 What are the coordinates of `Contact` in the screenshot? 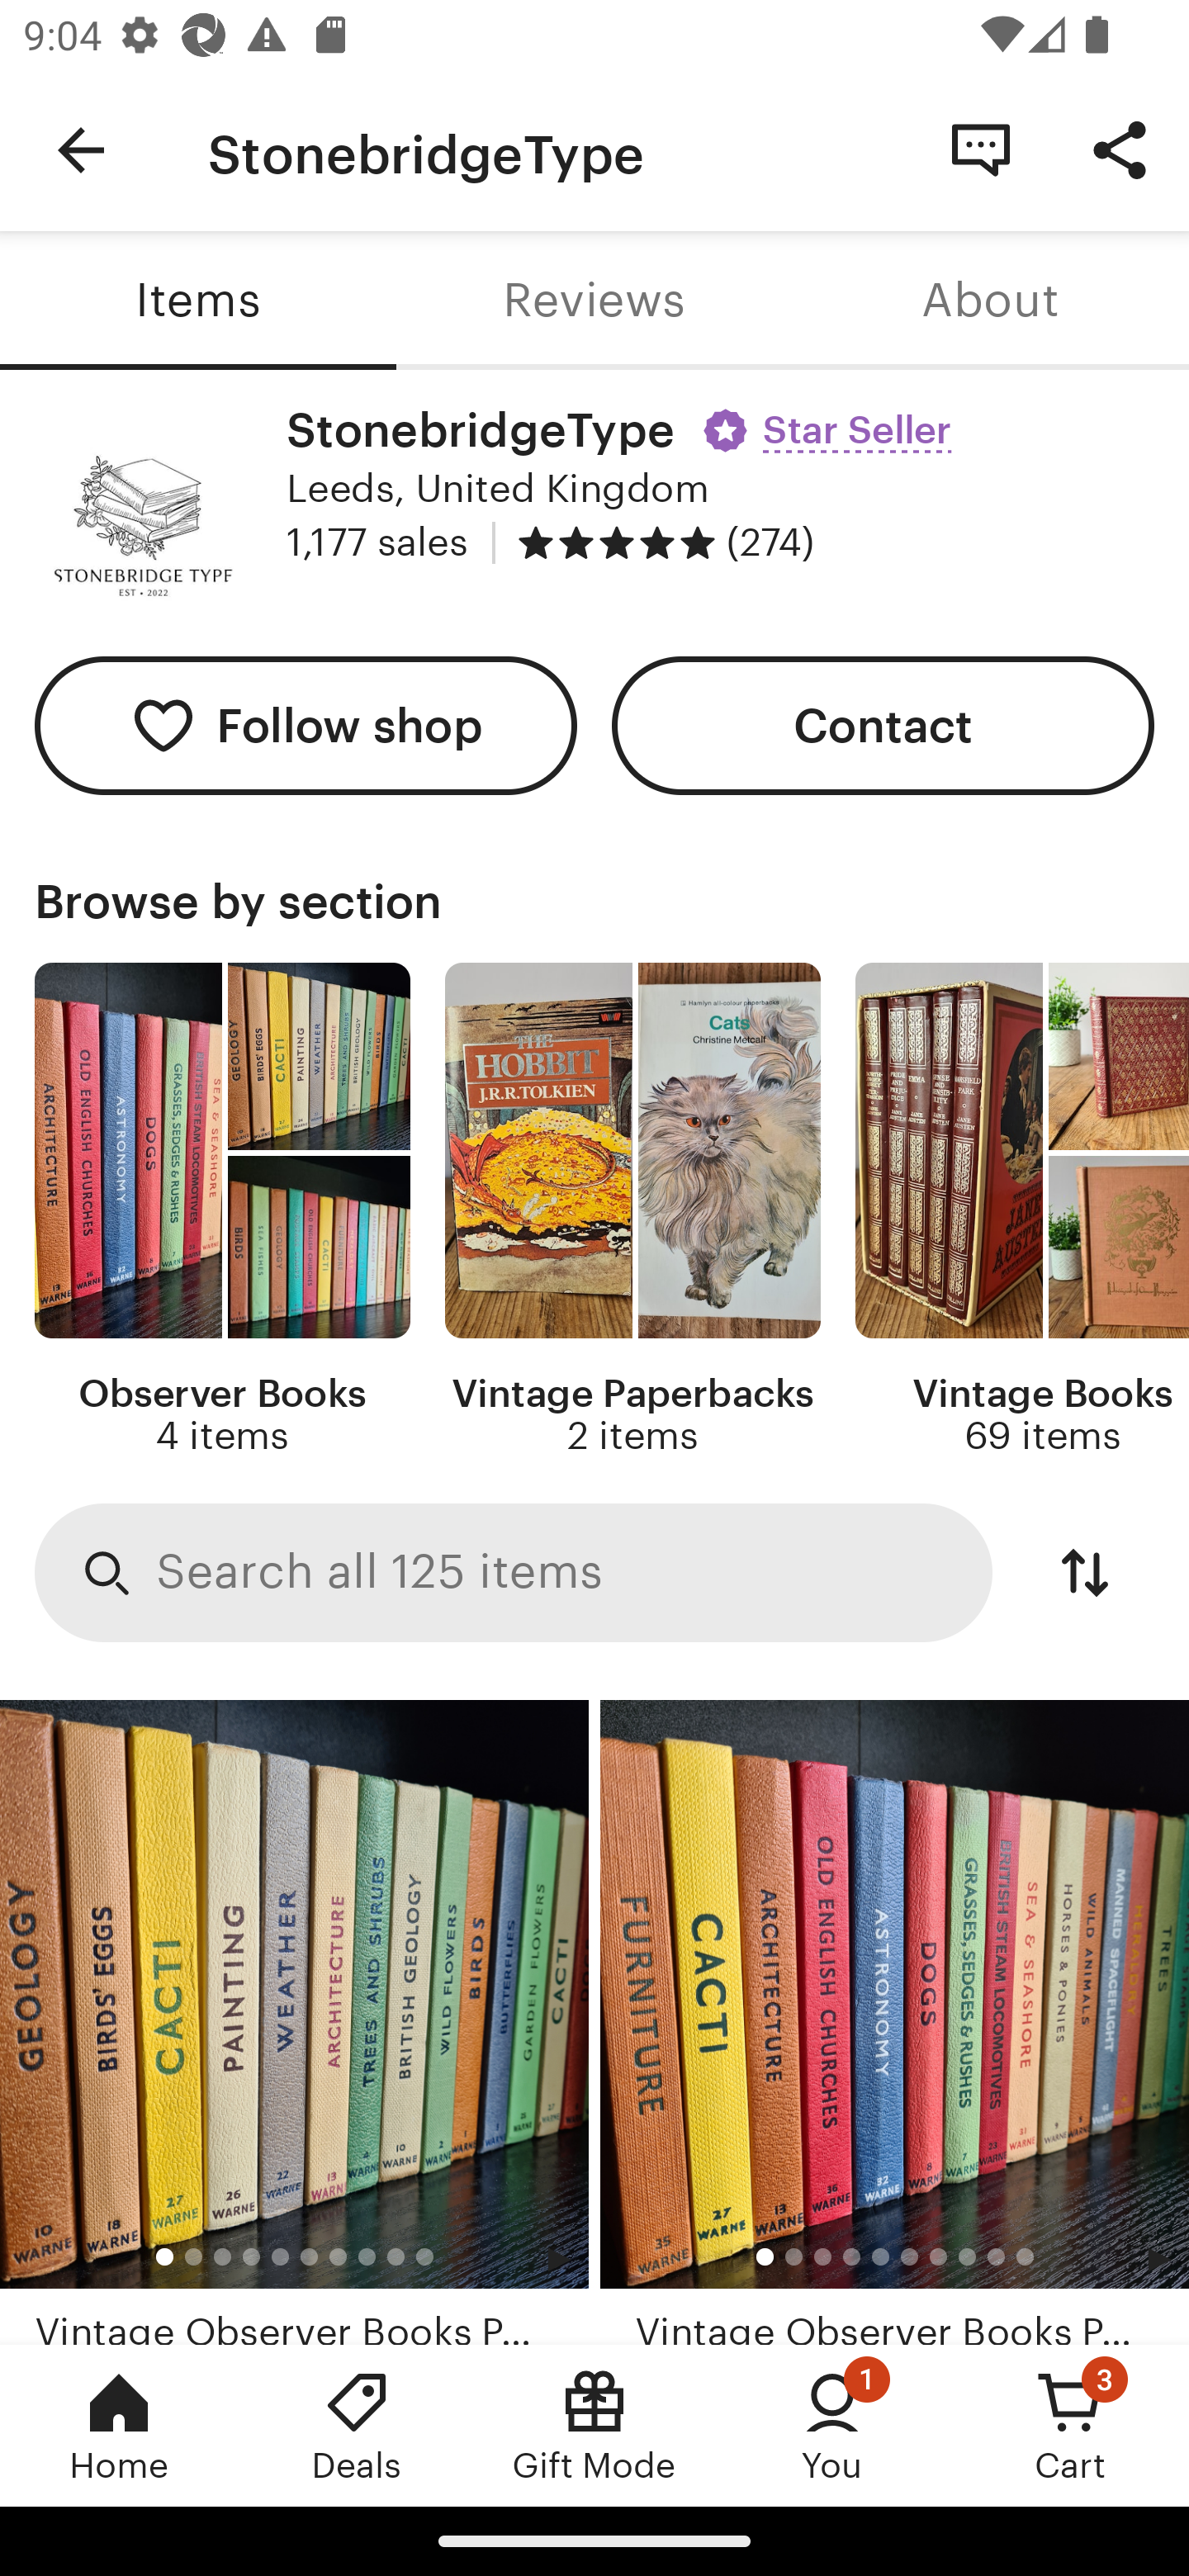 It's located at (883, 727).